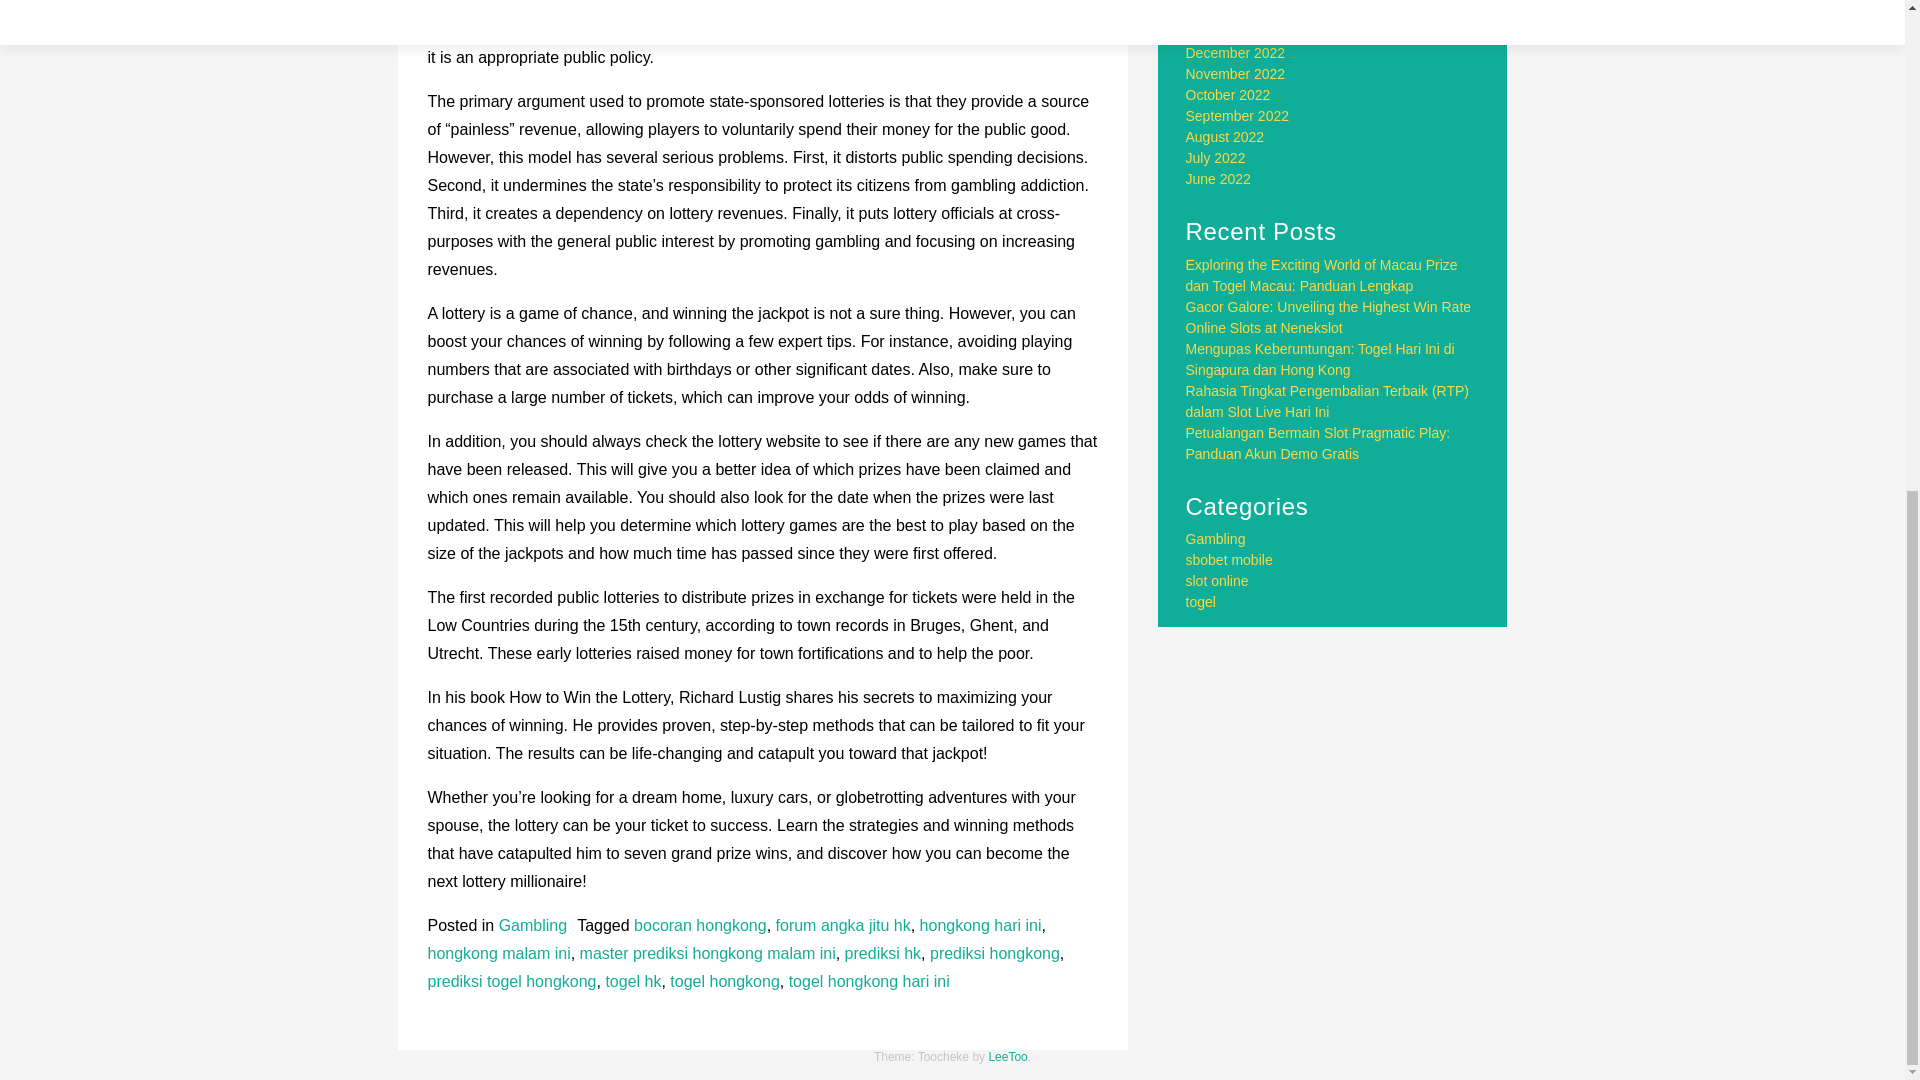 The image size is (1920, 1080). Describe the element at coordinates (499, 954) in the screenshot. I see `hongkong malam ini` at that location.